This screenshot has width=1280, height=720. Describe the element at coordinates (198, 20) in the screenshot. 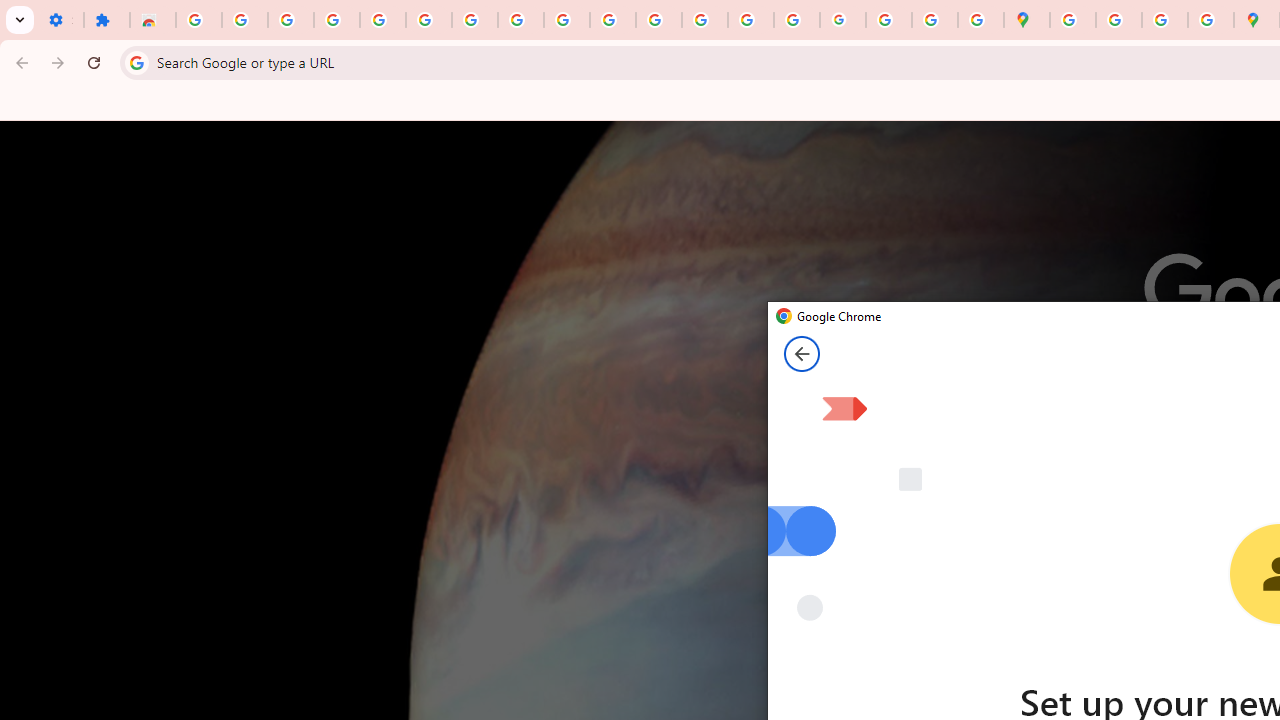

I see `Sign in - Google Accounts` at that location.